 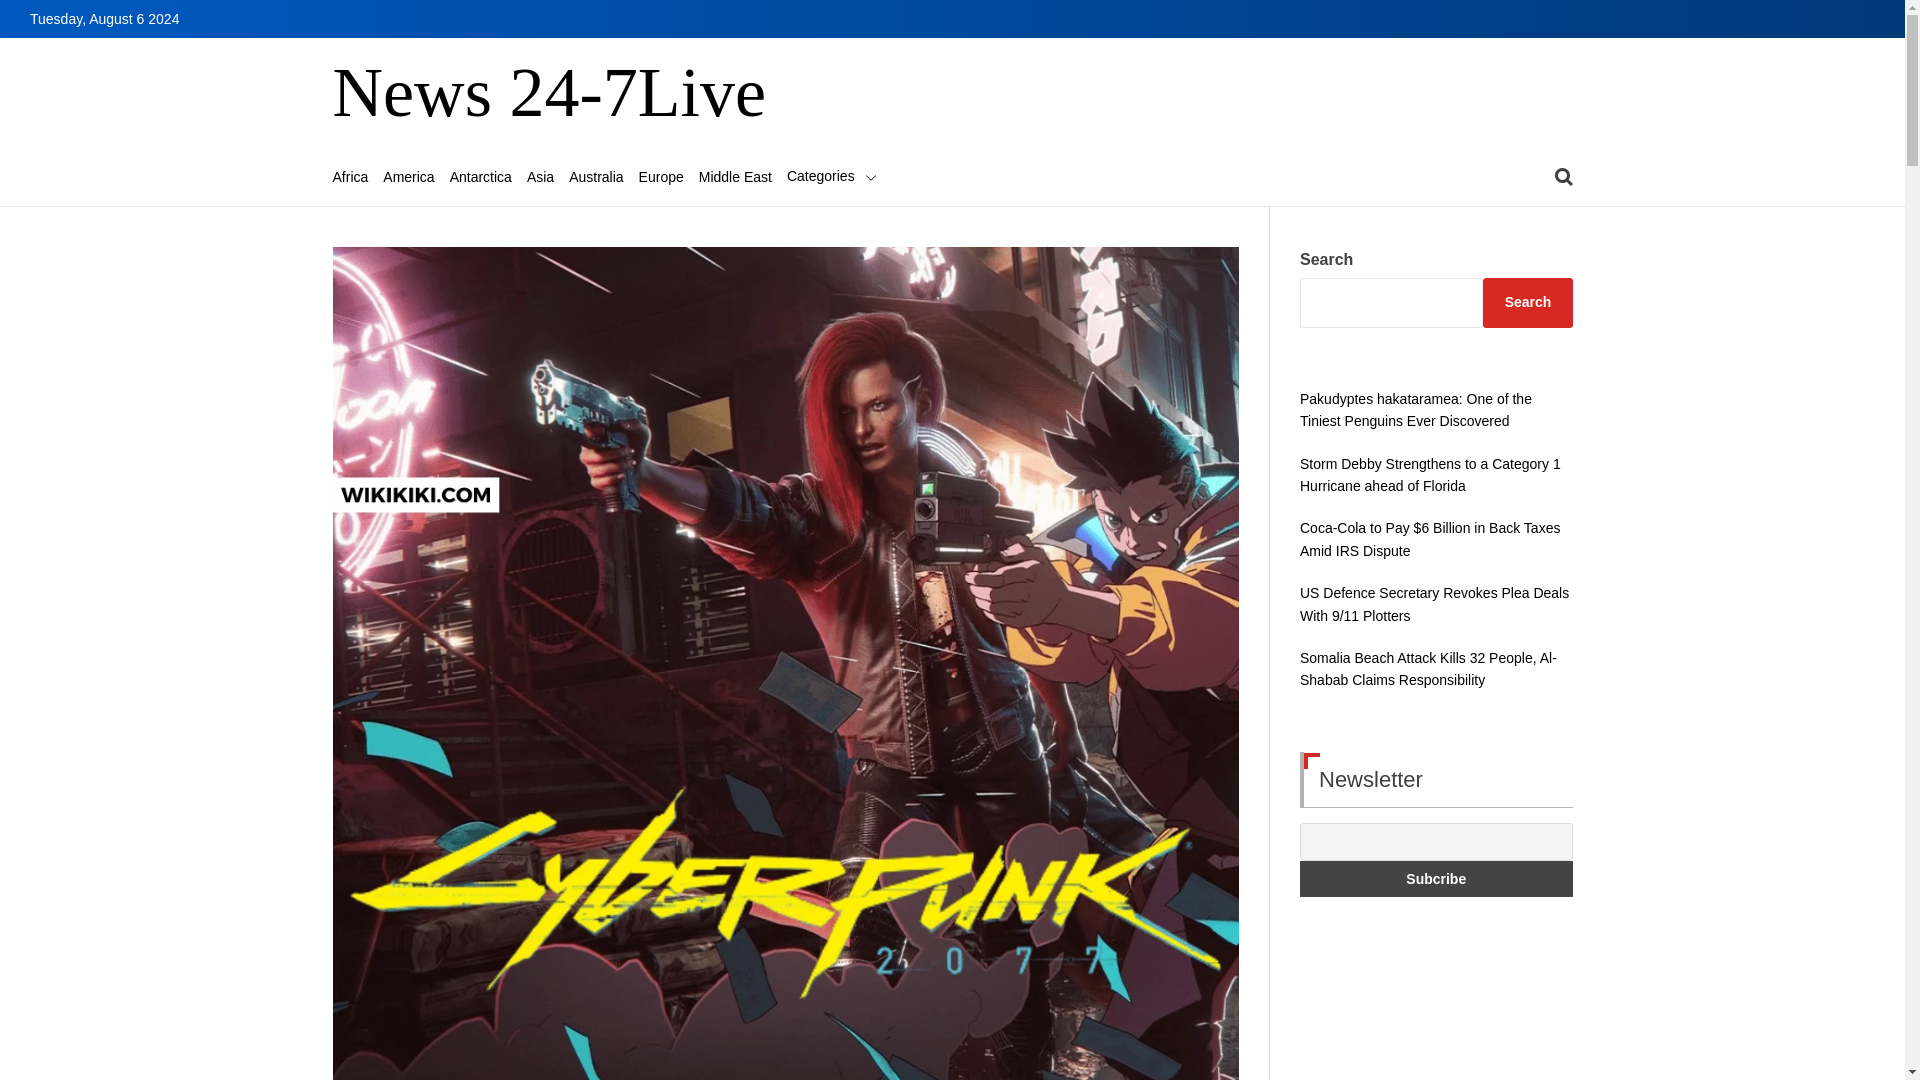 I want to click on Antarctica, so click(x=480, y=176).